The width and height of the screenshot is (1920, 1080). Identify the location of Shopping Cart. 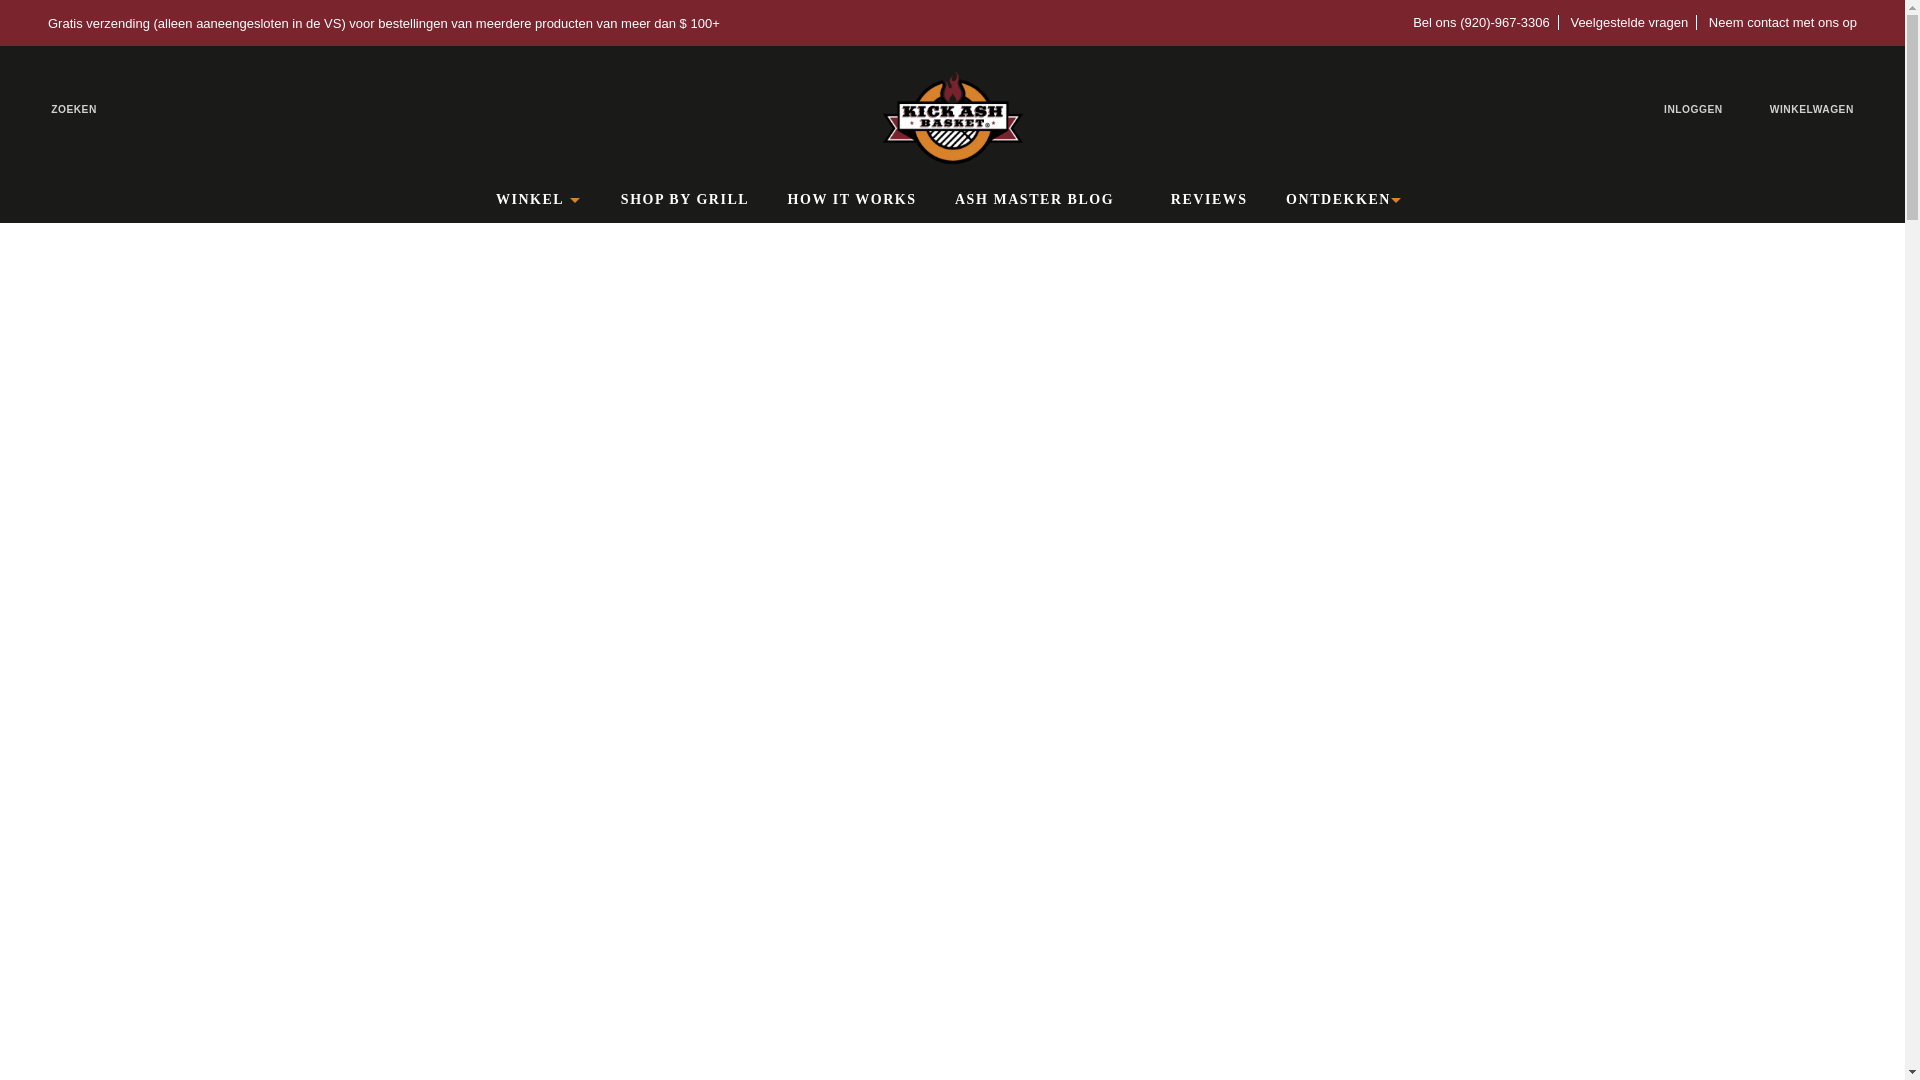
(1826, 109).